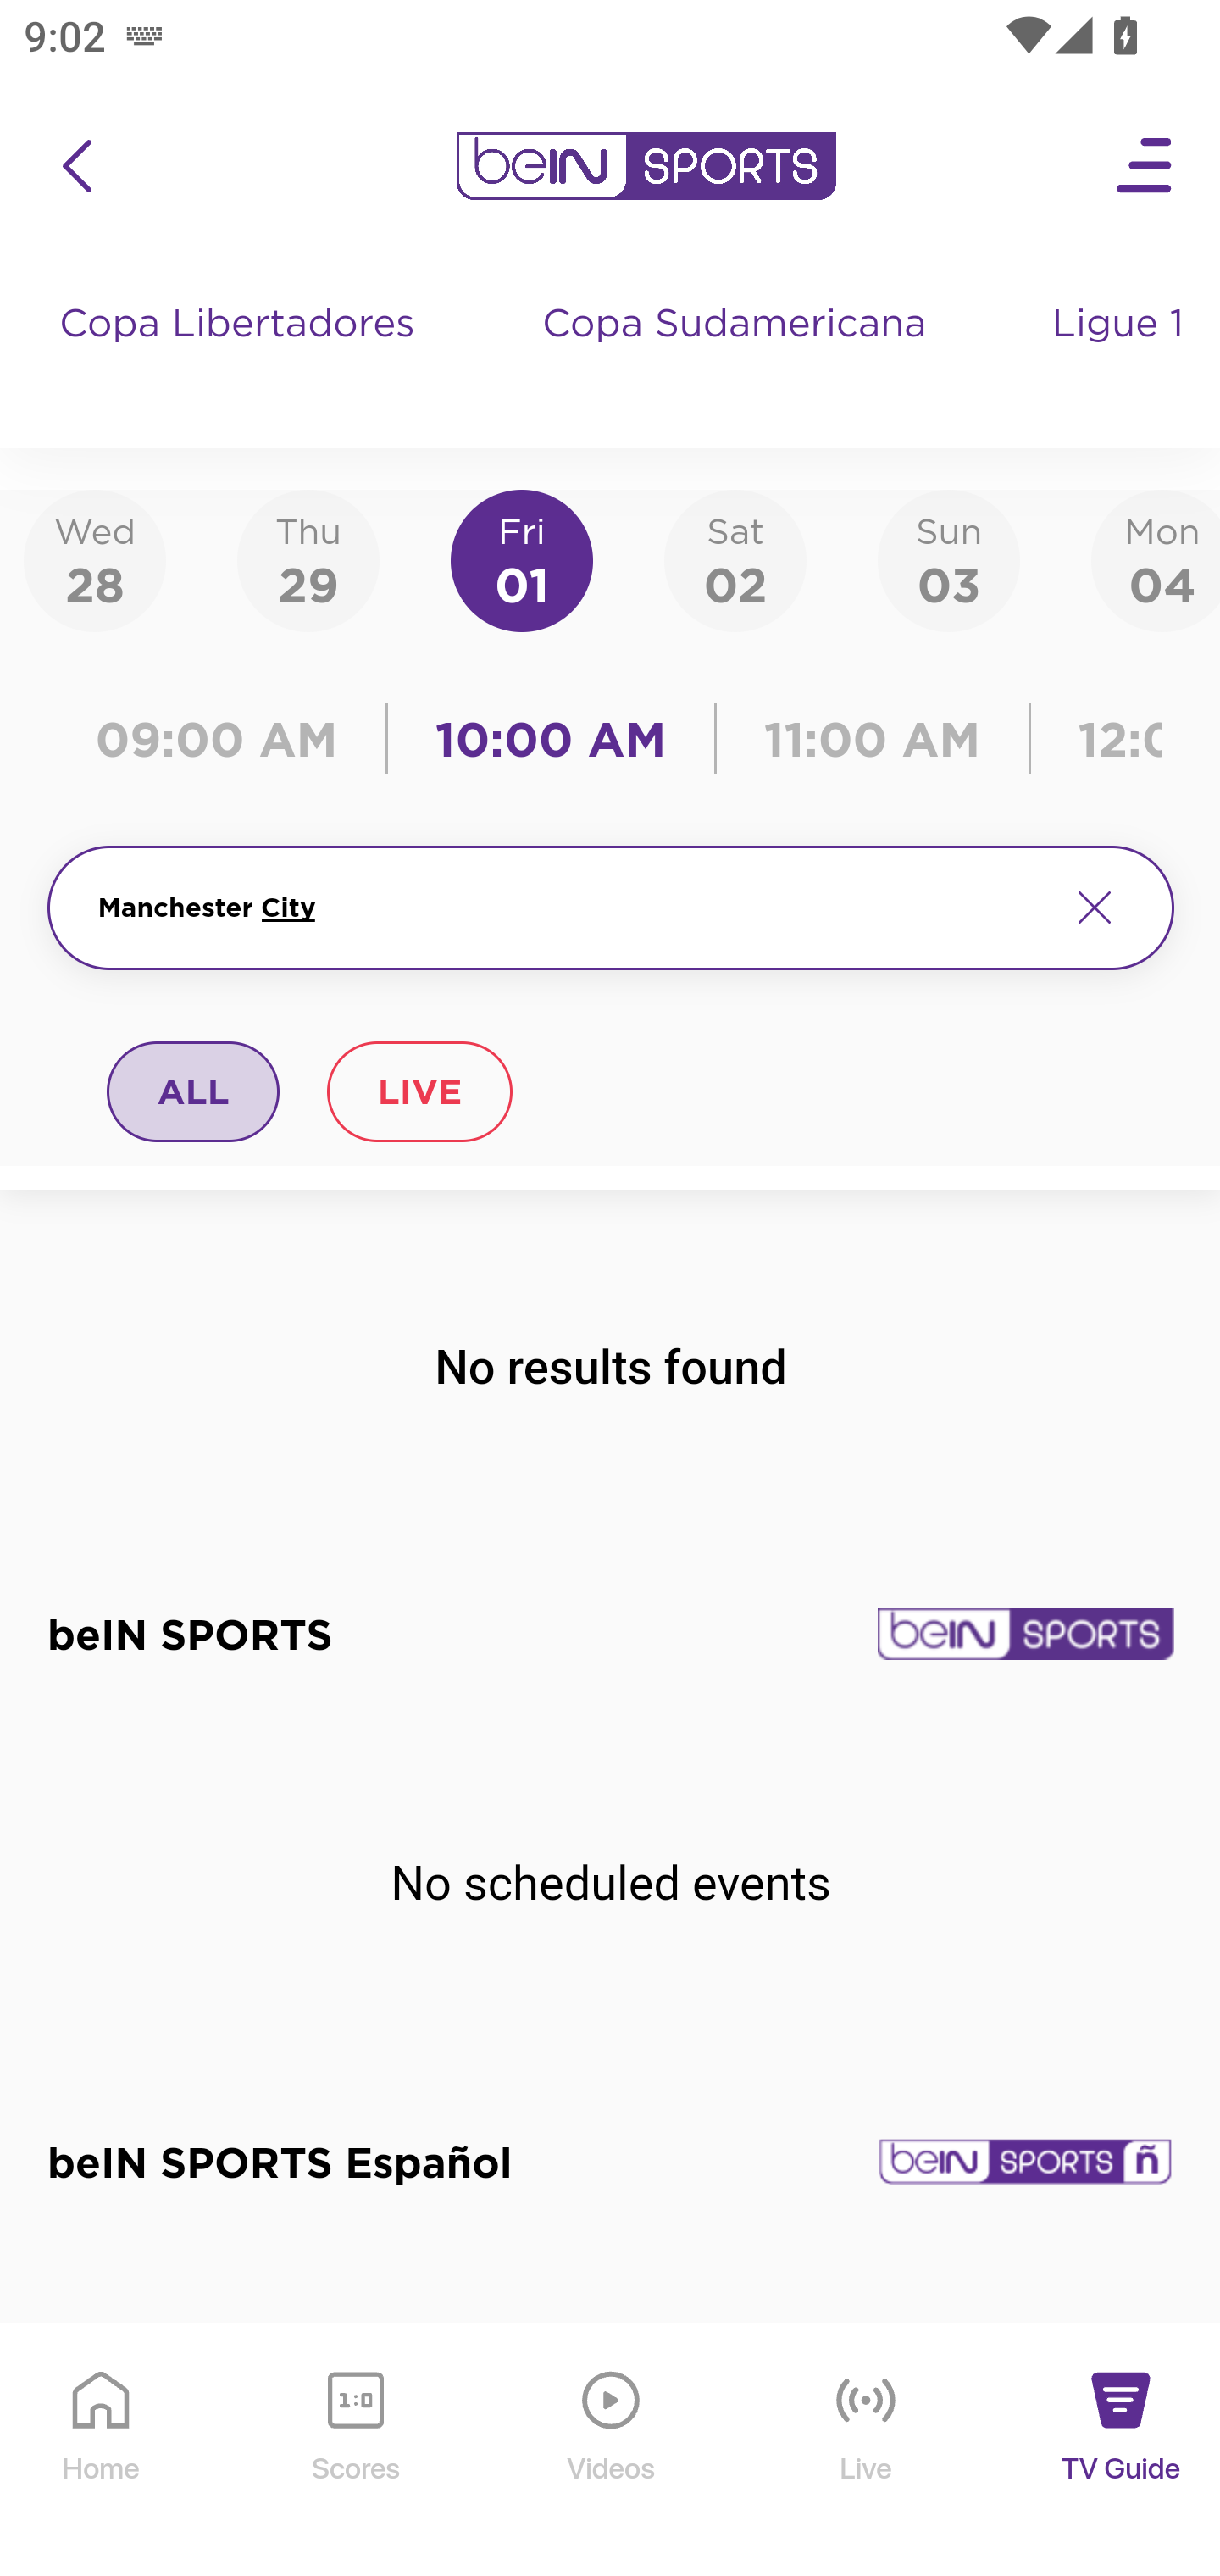 The width and height of the screenshot is (1220, 2576). What do you see at coordinates (194, 1091) in the screenshot?
I see `ALL` at bounding box center [194, 1091].